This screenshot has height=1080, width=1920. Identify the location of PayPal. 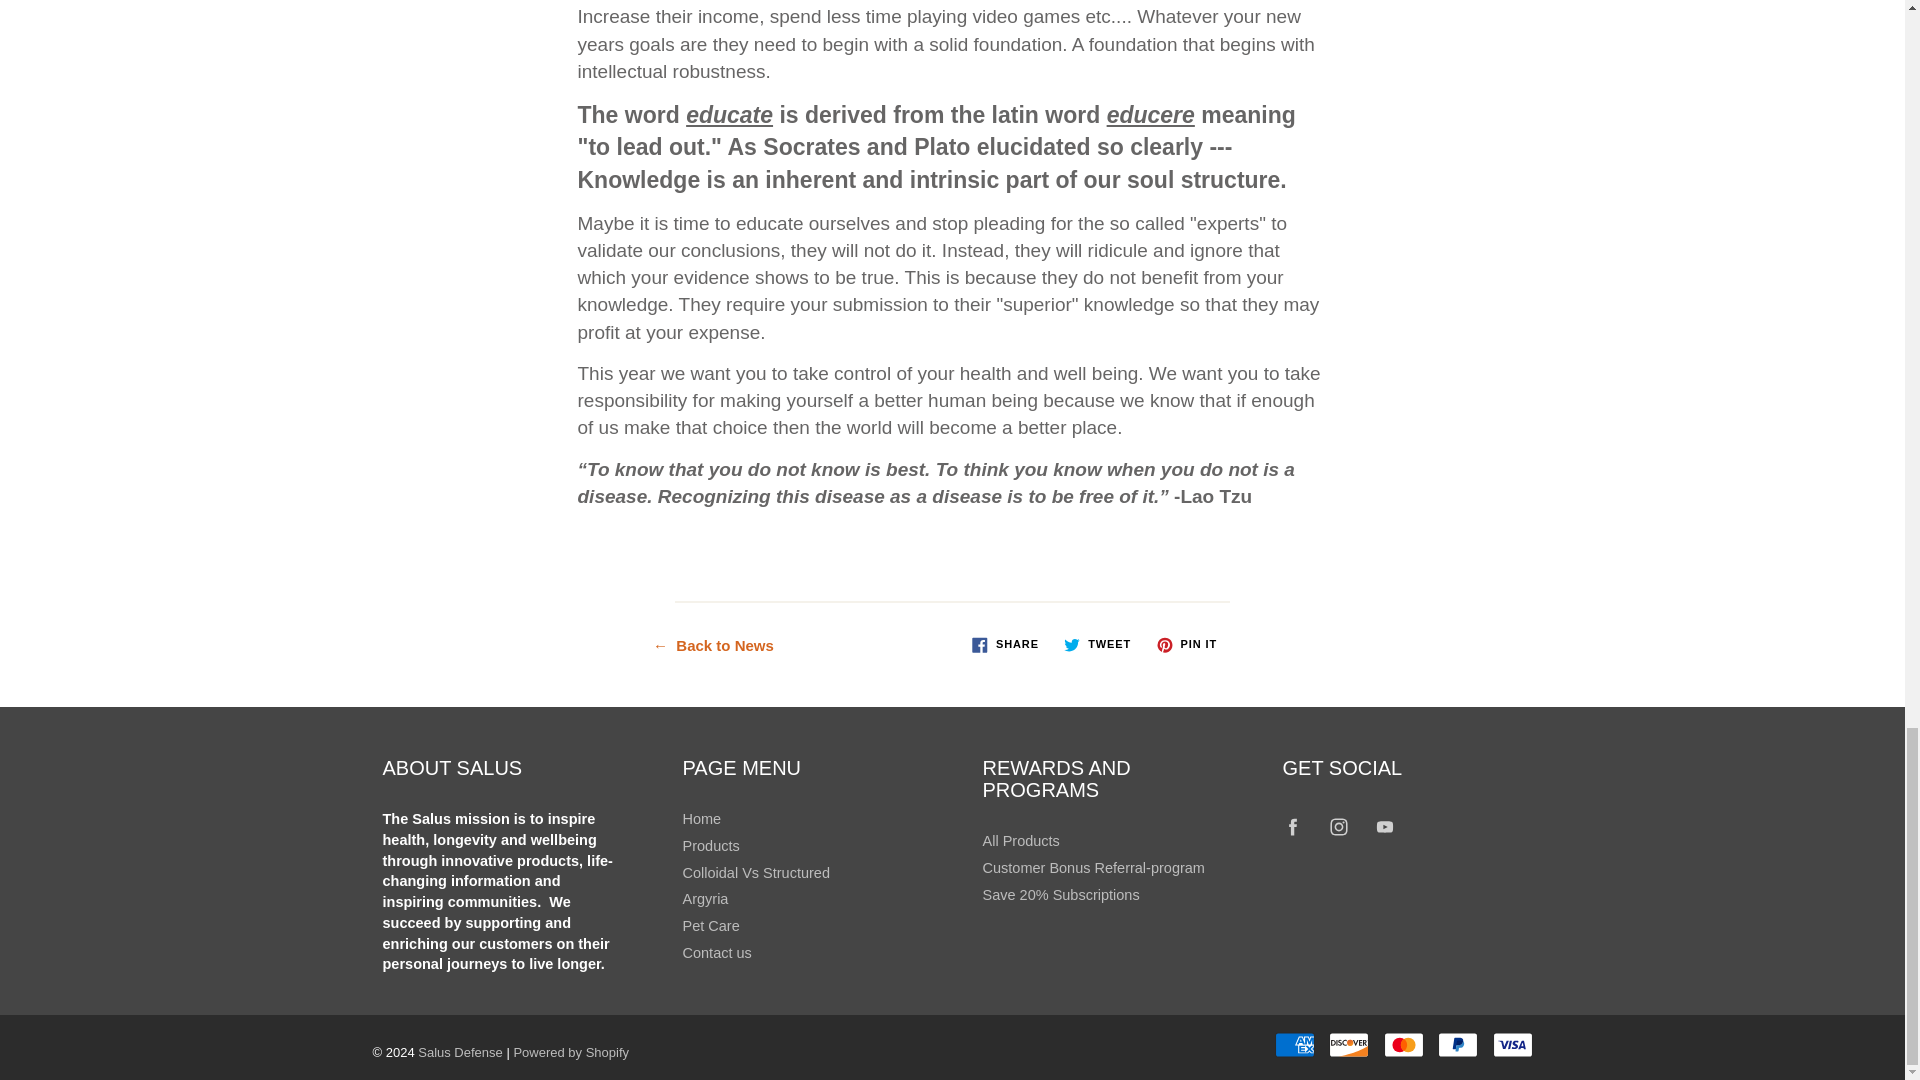
(1458, 1044).